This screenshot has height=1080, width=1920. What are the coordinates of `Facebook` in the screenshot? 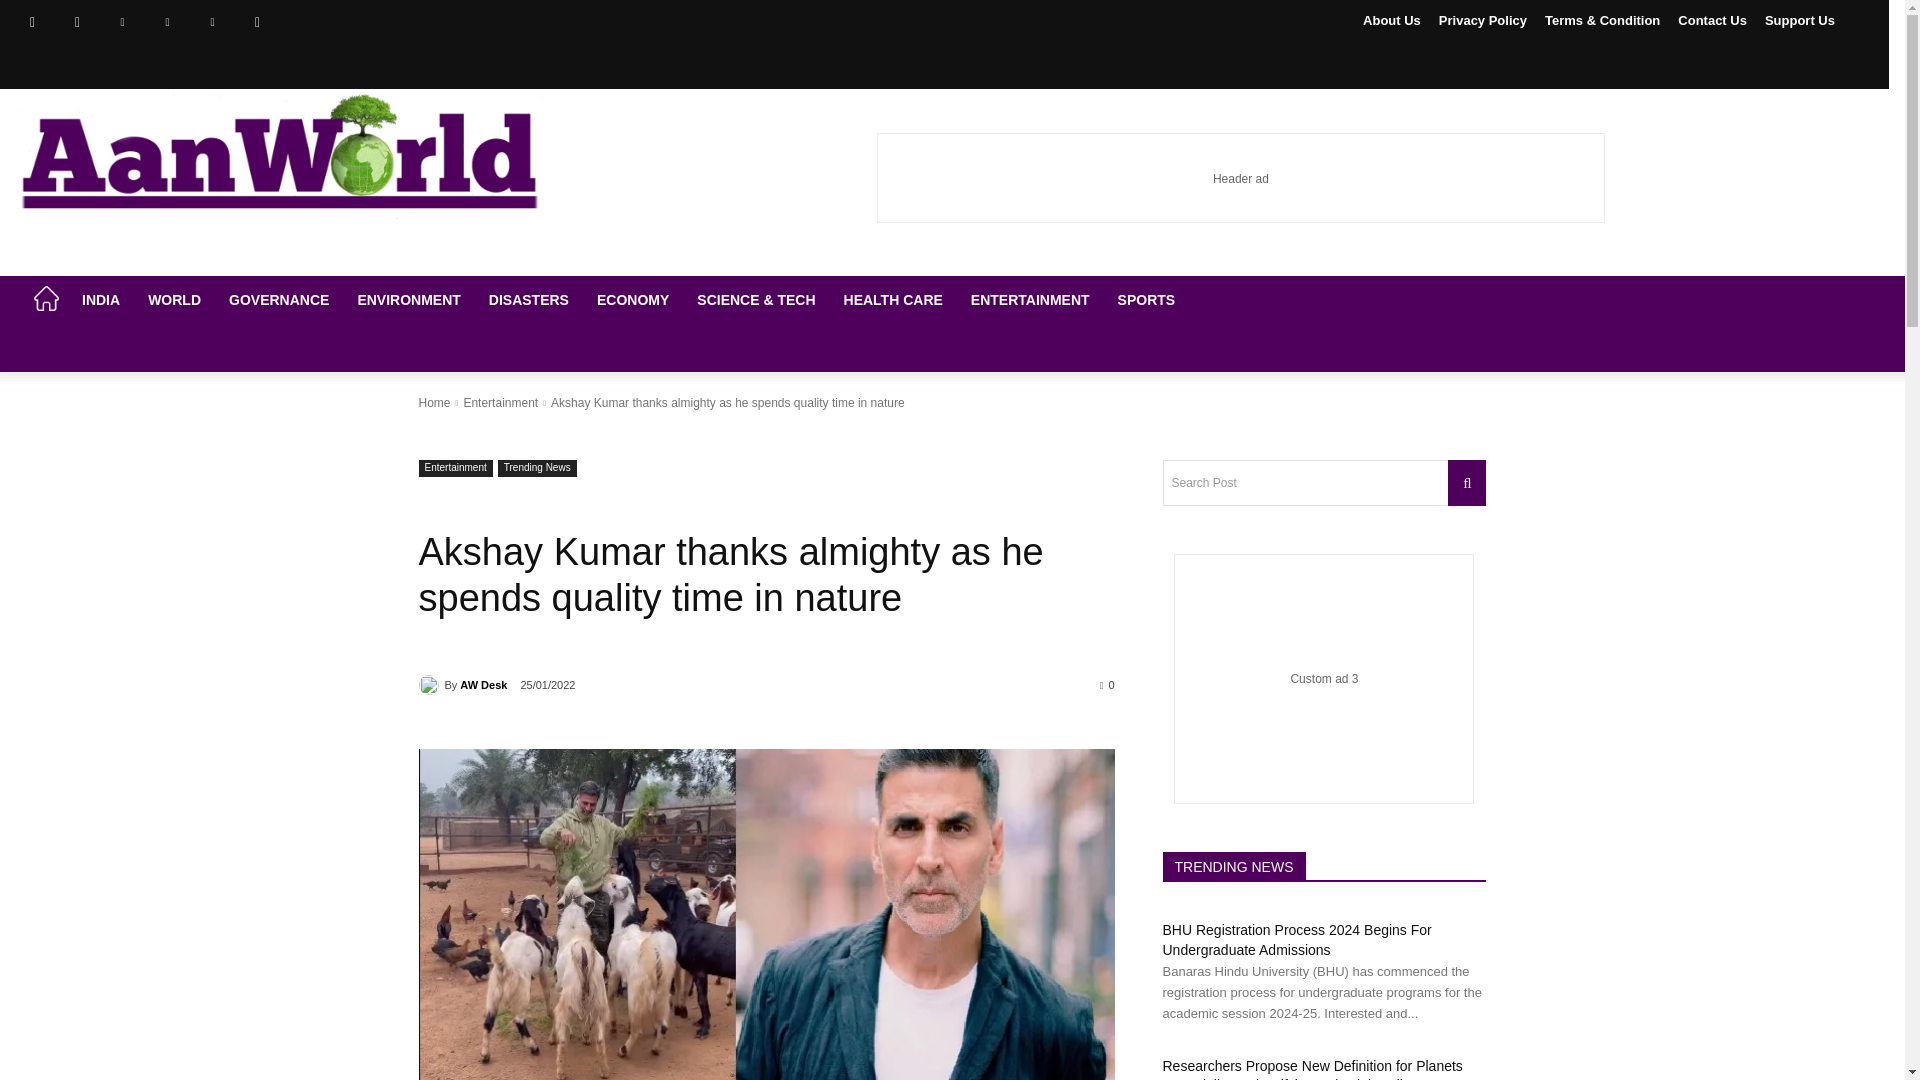 It's located at (32, 22).